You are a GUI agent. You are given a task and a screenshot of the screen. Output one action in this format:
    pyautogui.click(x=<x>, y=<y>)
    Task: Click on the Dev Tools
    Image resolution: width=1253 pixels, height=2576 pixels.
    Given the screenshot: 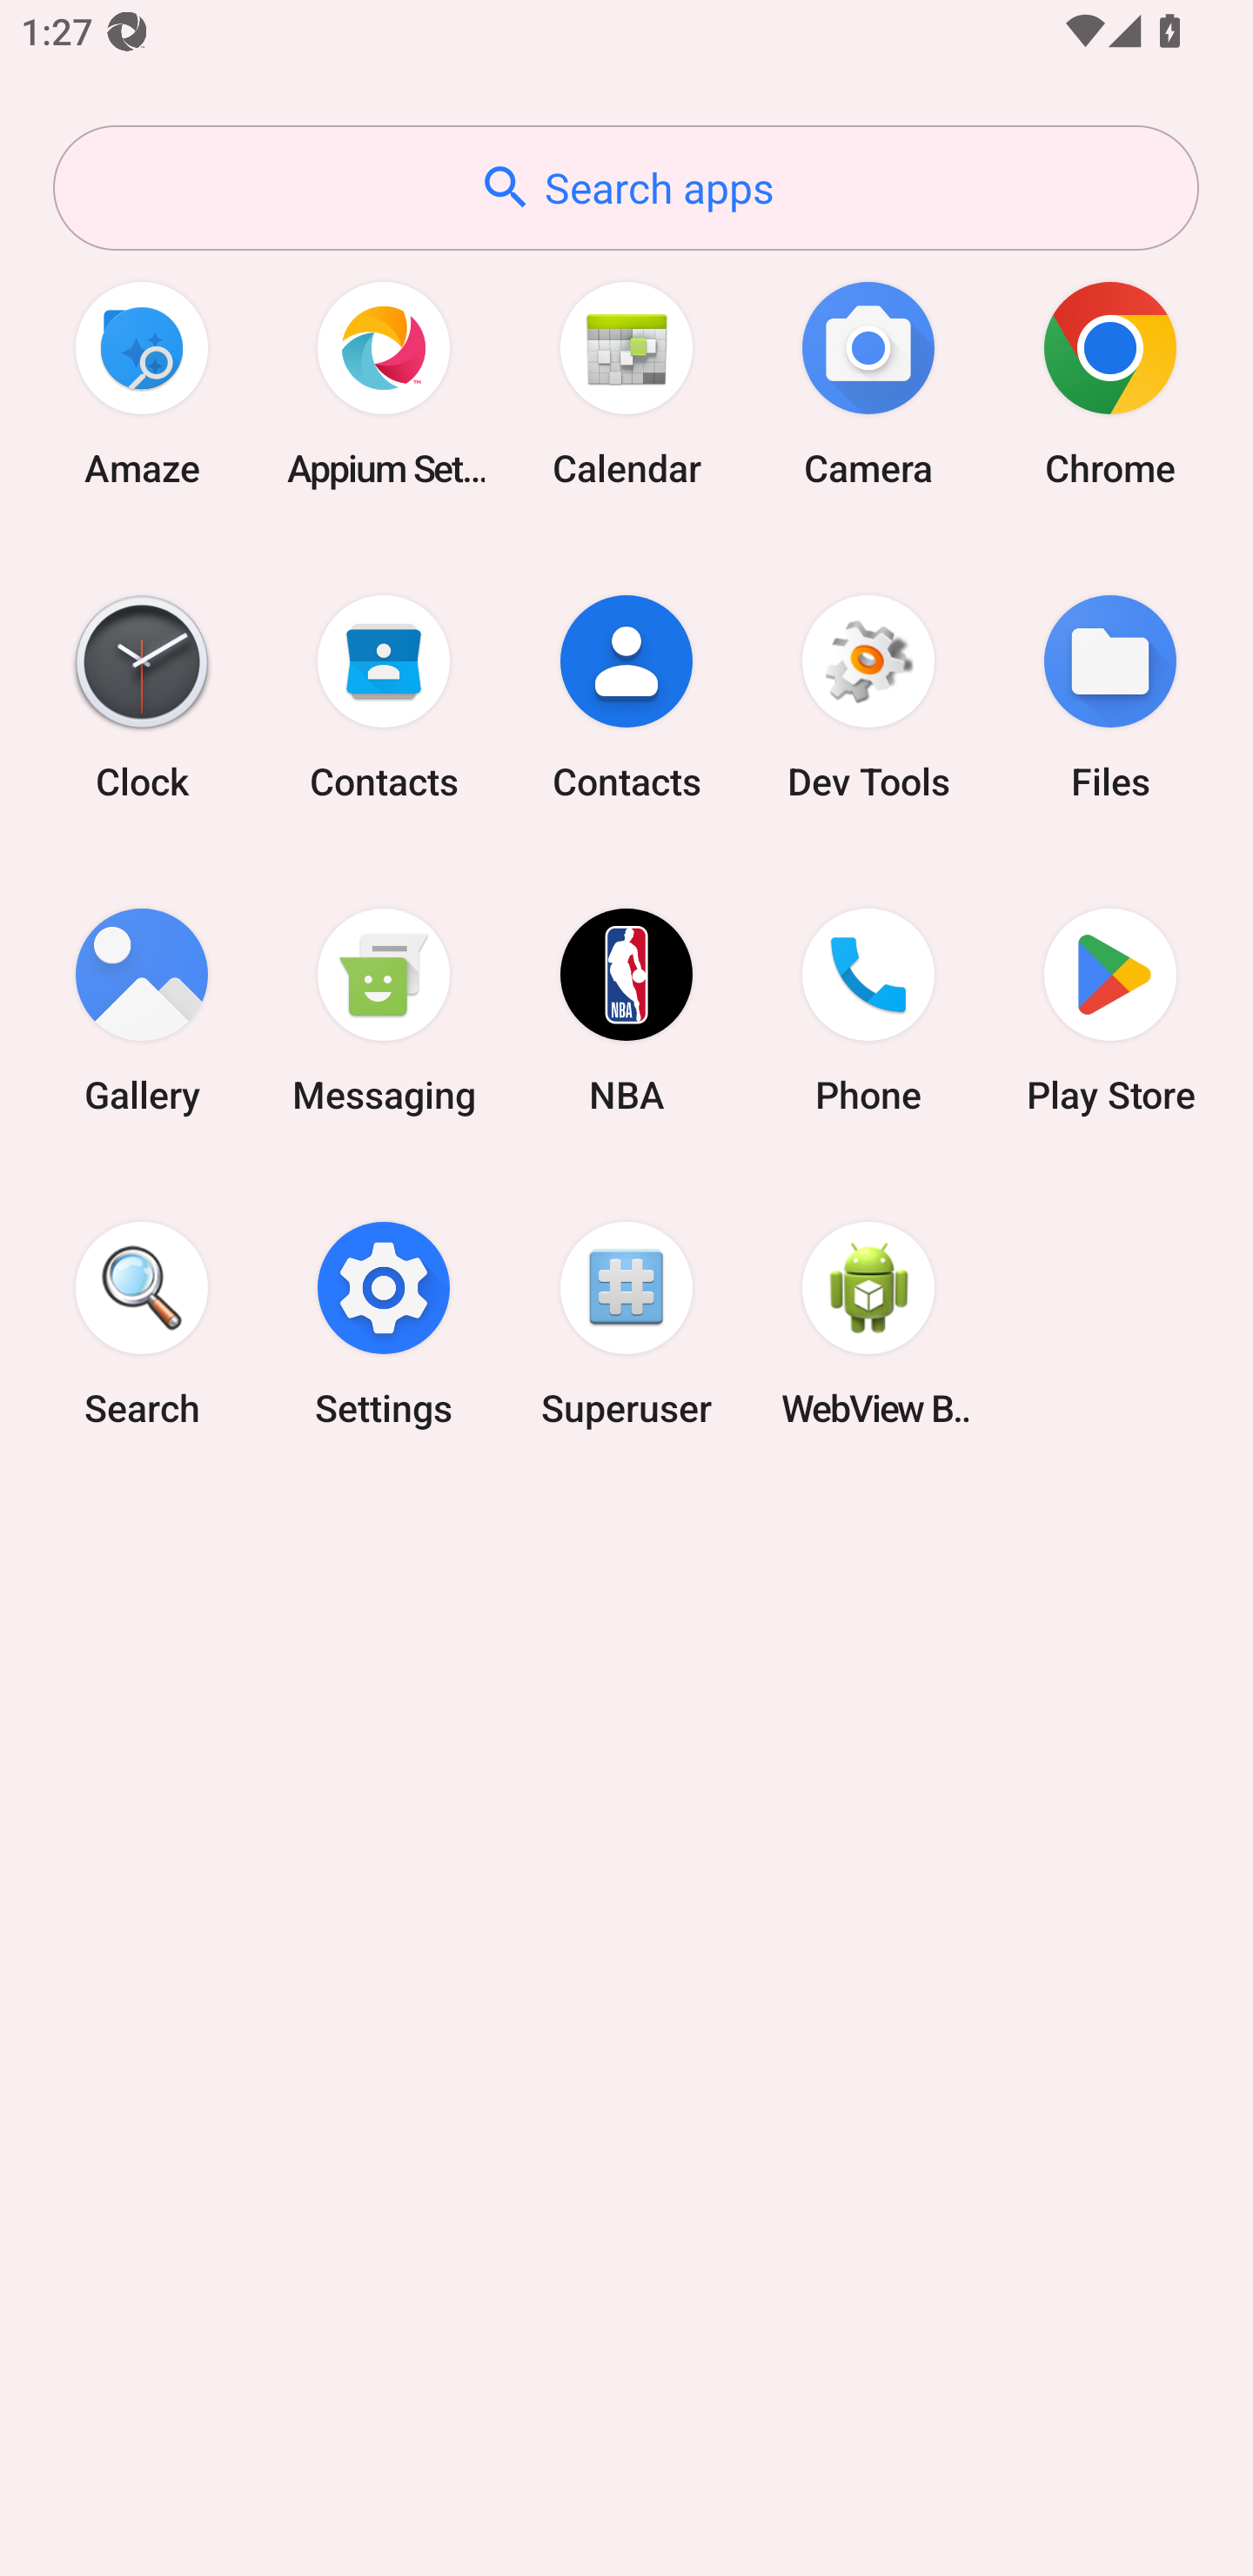 What is the action you would take?
    pyautogui.click(x=868, y=696)
    